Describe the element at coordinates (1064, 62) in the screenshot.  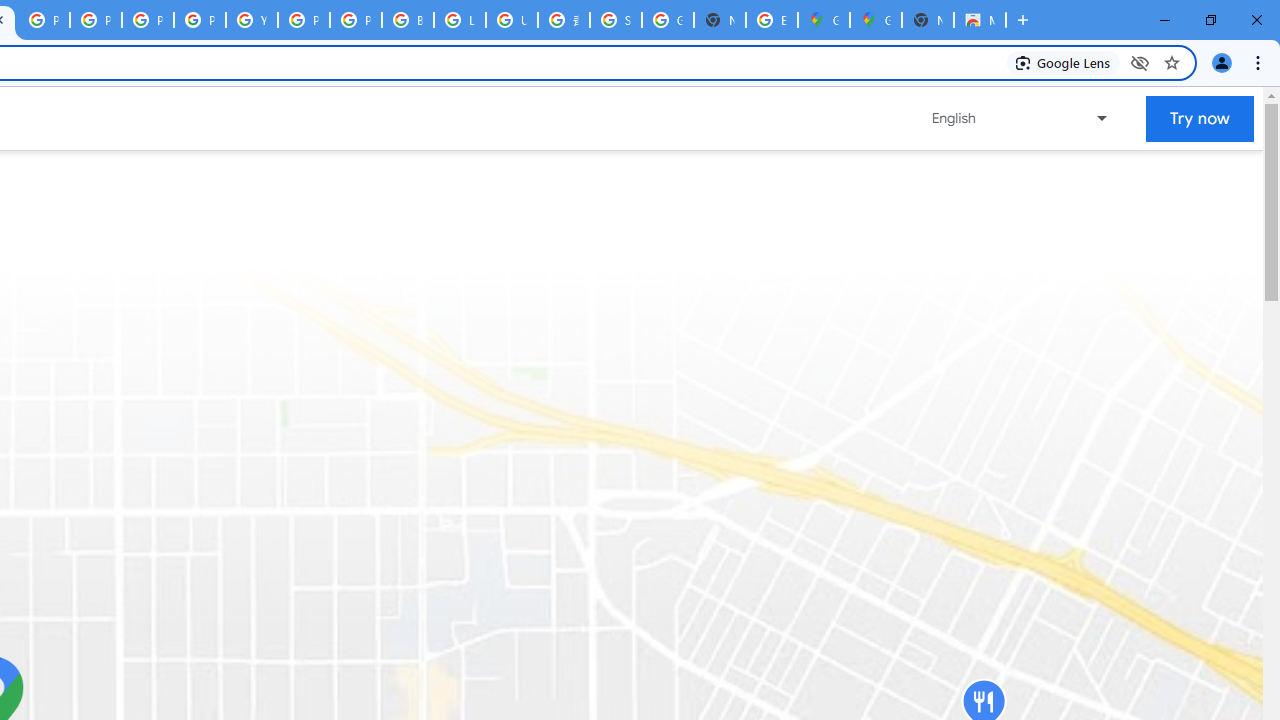
I see `Search with Google Lens` at that location.